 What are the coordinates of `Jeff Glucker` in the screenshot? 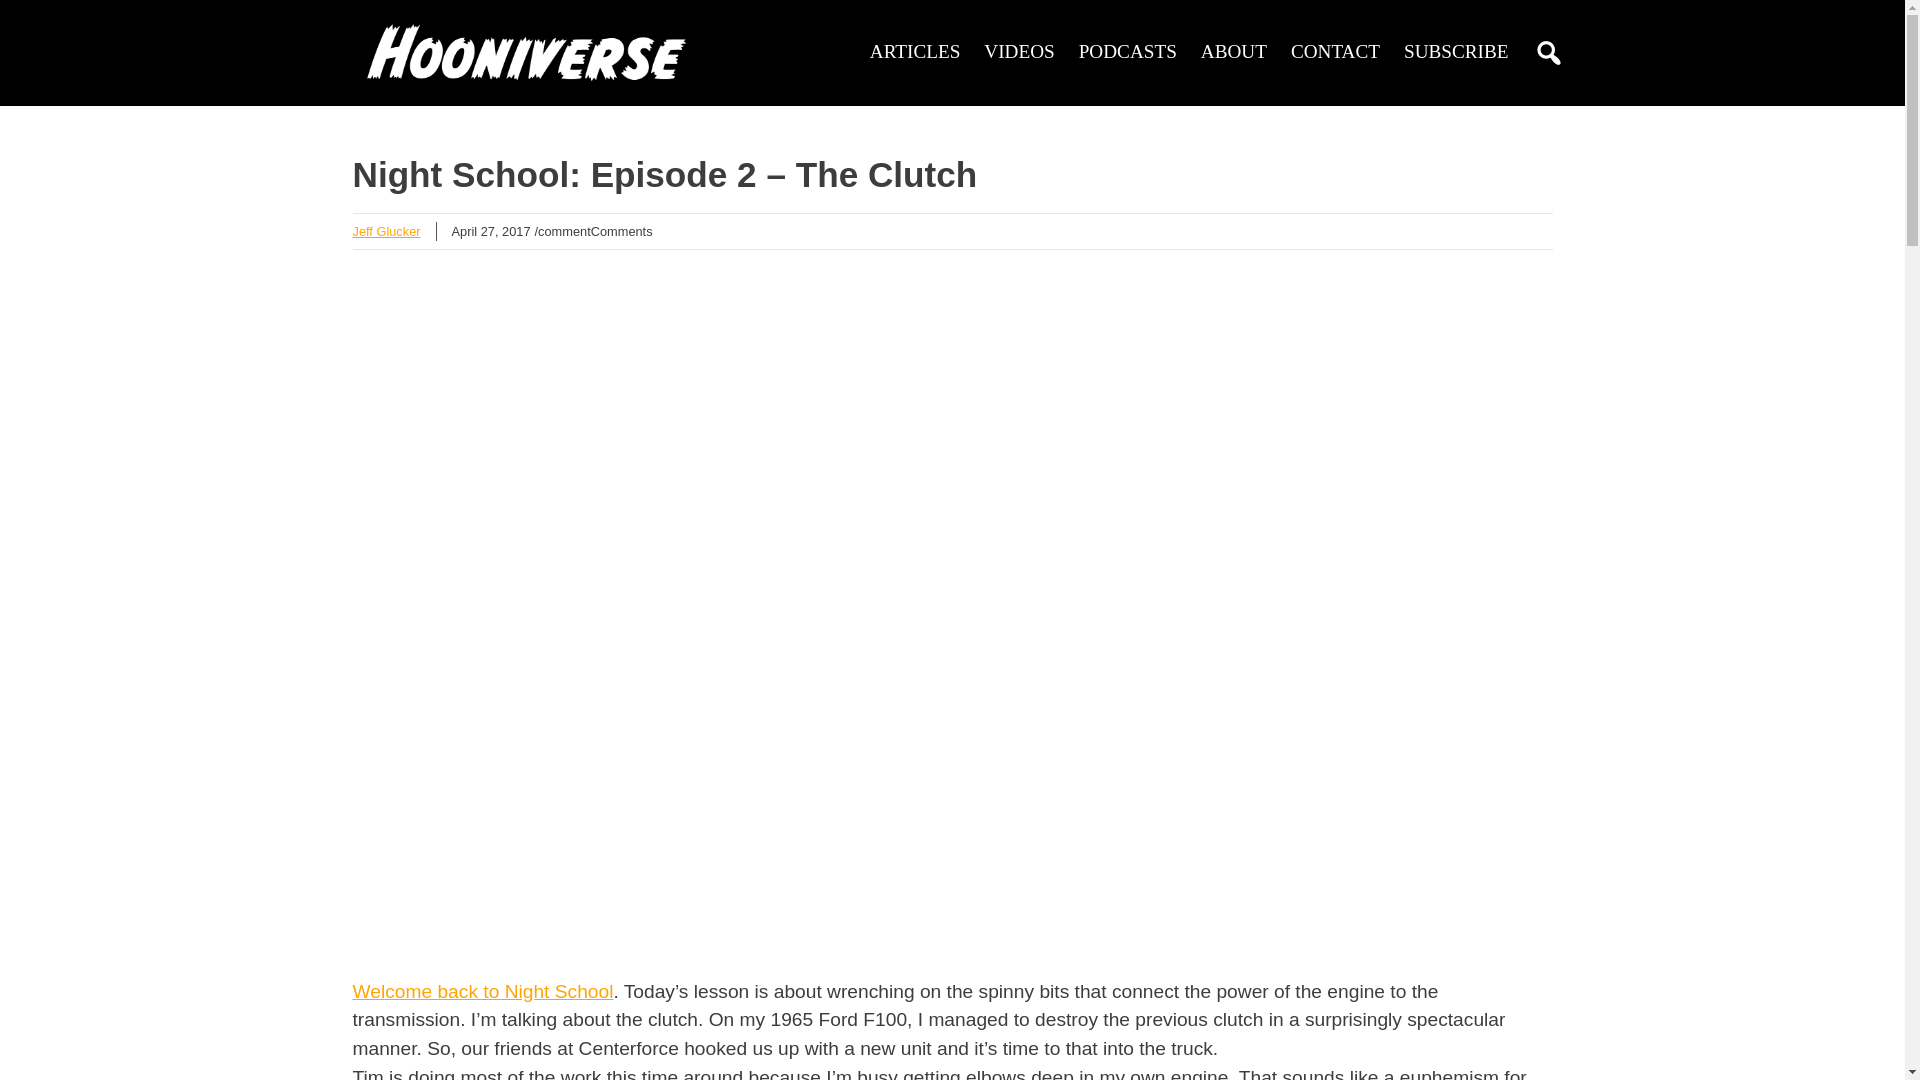 It's located at (386, 230).